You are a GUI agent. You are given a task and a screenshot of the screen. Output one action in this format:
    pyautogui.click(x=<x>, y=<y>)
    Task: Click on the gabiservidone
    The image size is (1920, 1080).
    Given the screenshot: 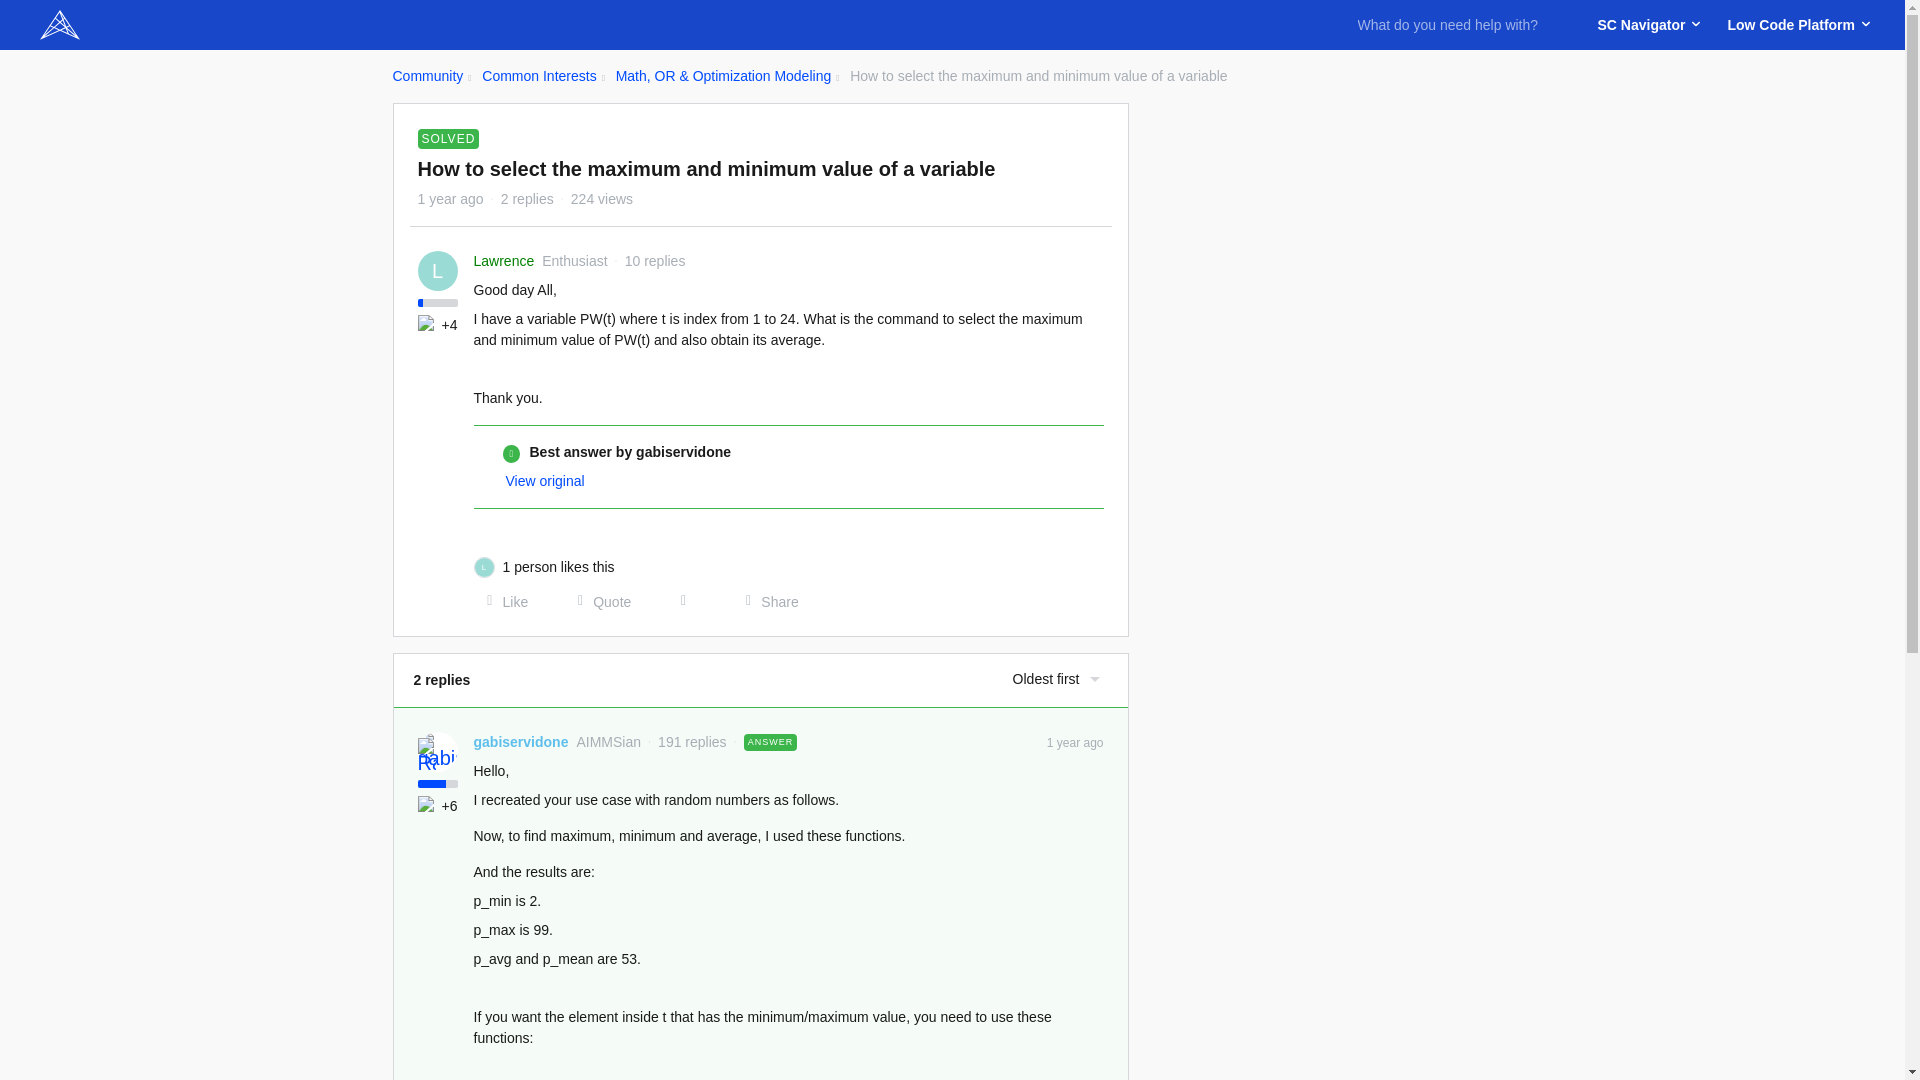 What is the action you would take?
    pyautogui.click(x=521, y=742)
    